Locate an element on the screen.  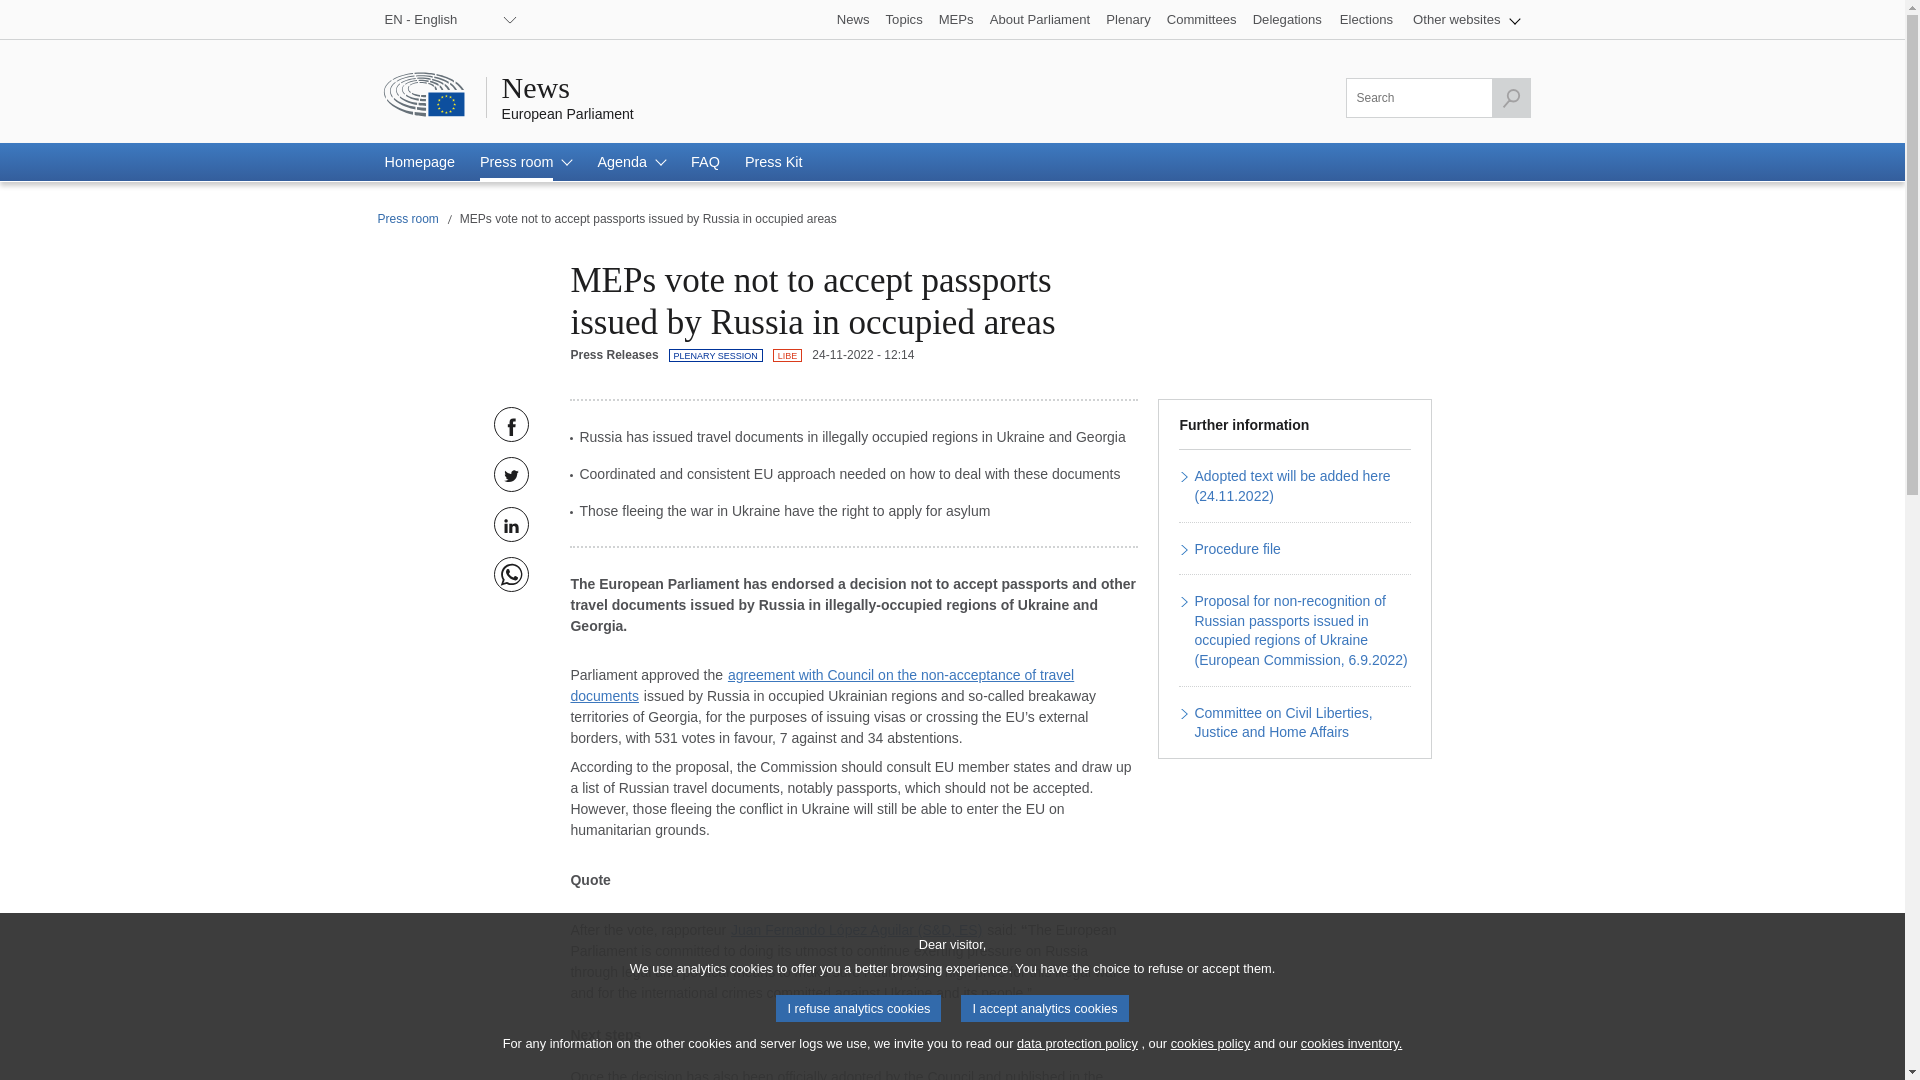
Open in a new page is located at coordinates (1234, 550).